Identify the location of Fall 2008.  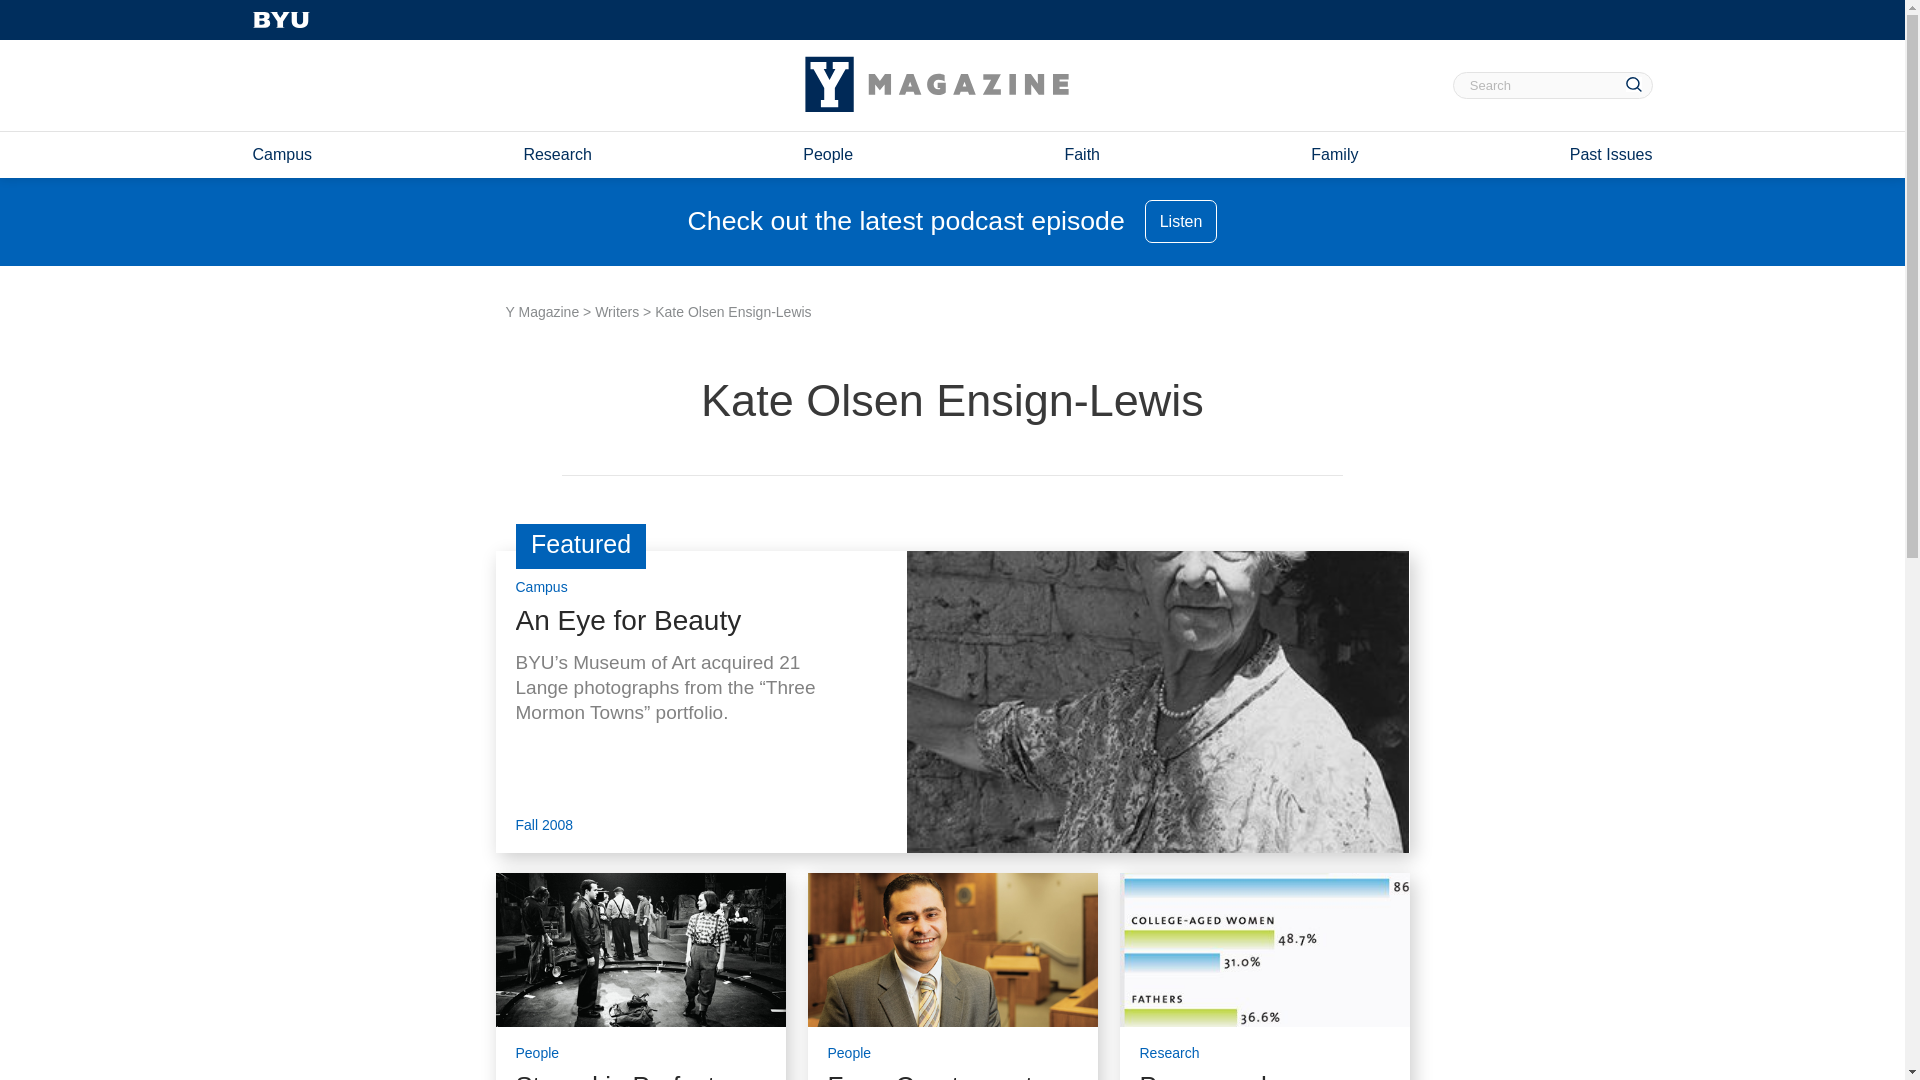
(545, 822).